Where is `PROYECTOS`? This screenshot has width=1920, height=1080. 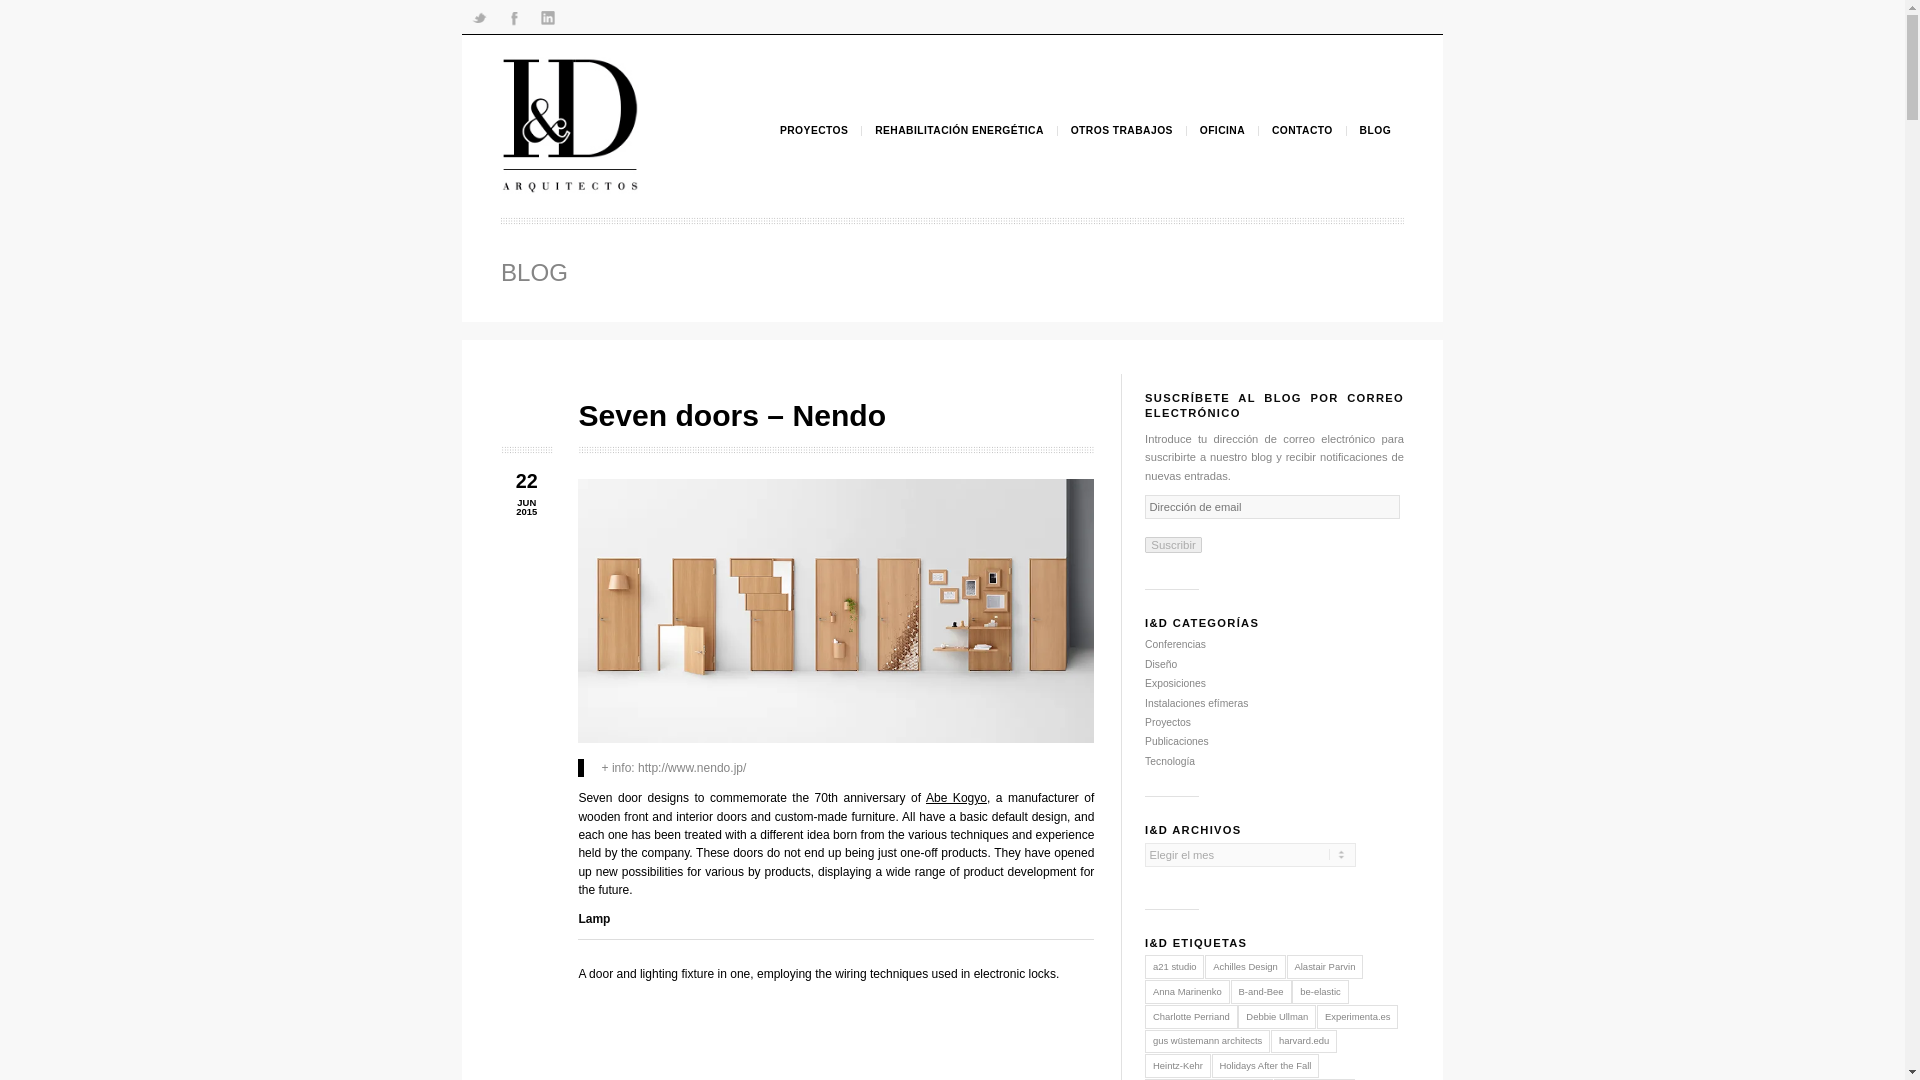
PROYECTOS is located at coordinates (947, 151).